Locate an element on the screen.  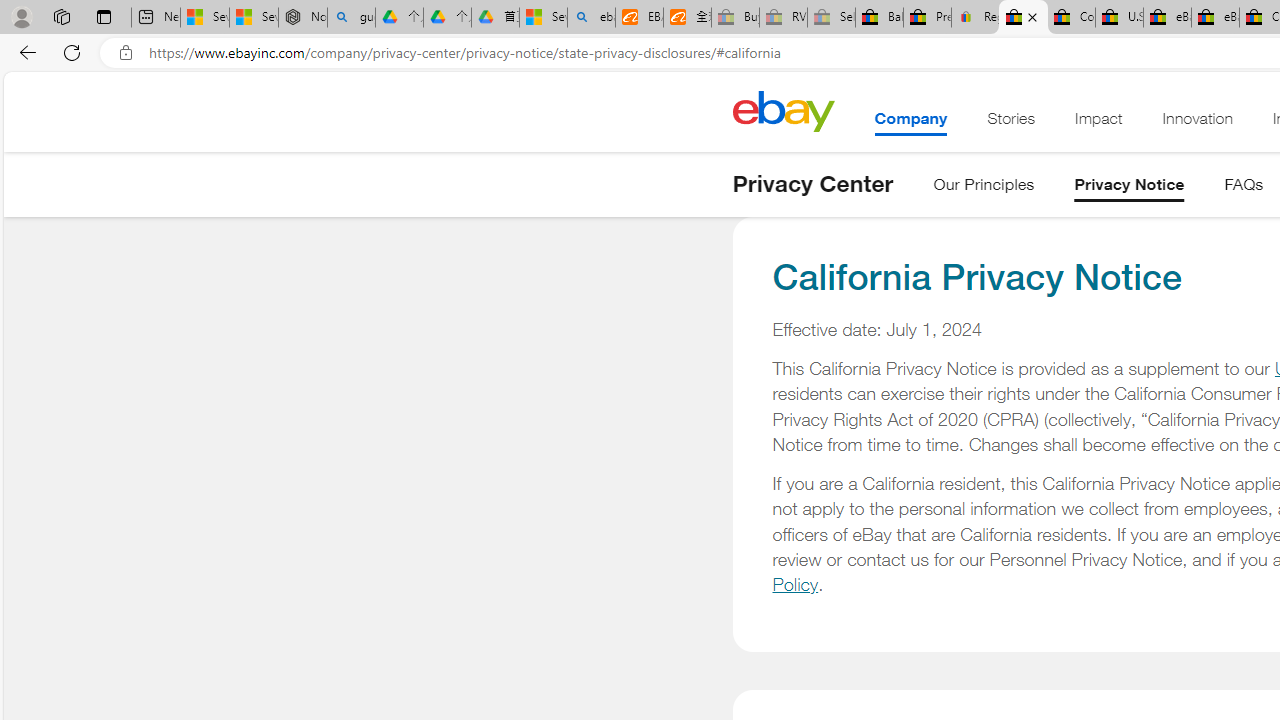
Privacy Notice is located at coordinates (1129, 188).